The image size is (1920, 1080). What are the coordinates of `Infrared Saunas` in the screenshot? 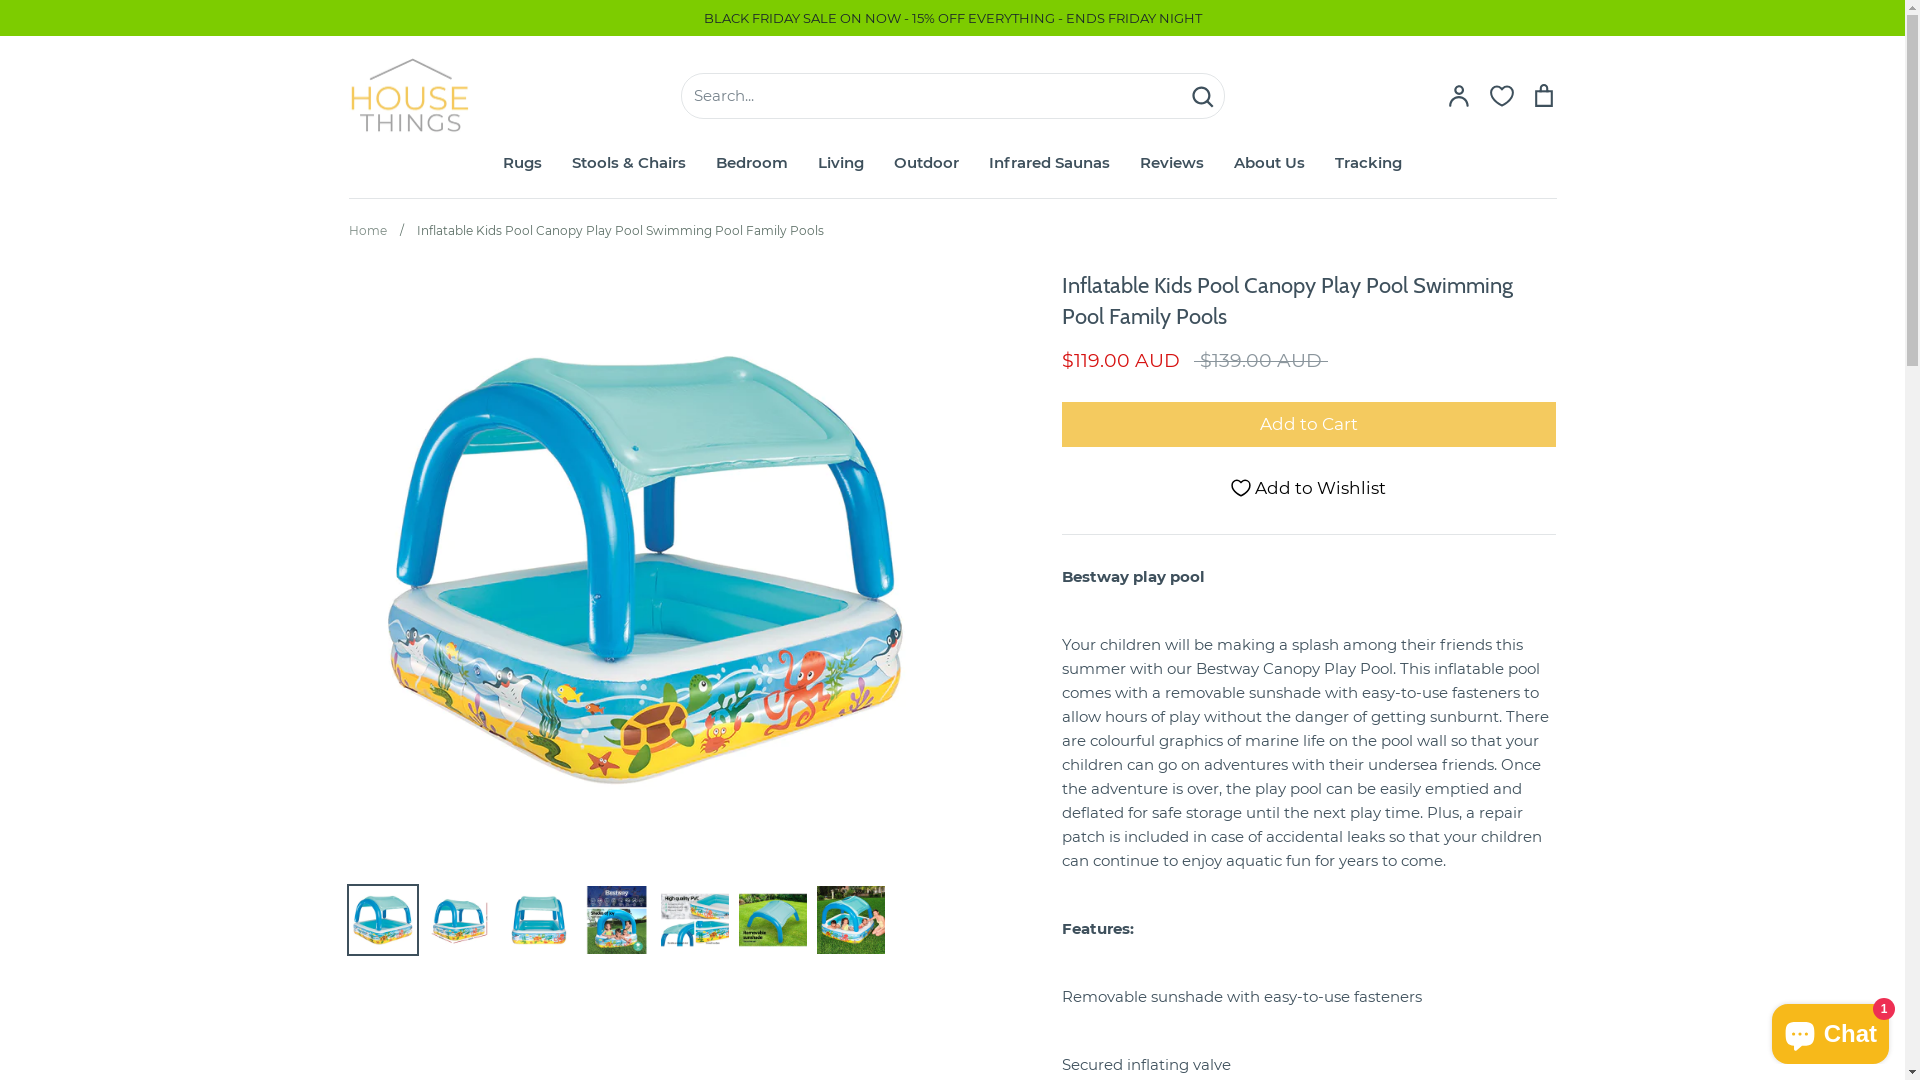 It's located at (1050, 162).